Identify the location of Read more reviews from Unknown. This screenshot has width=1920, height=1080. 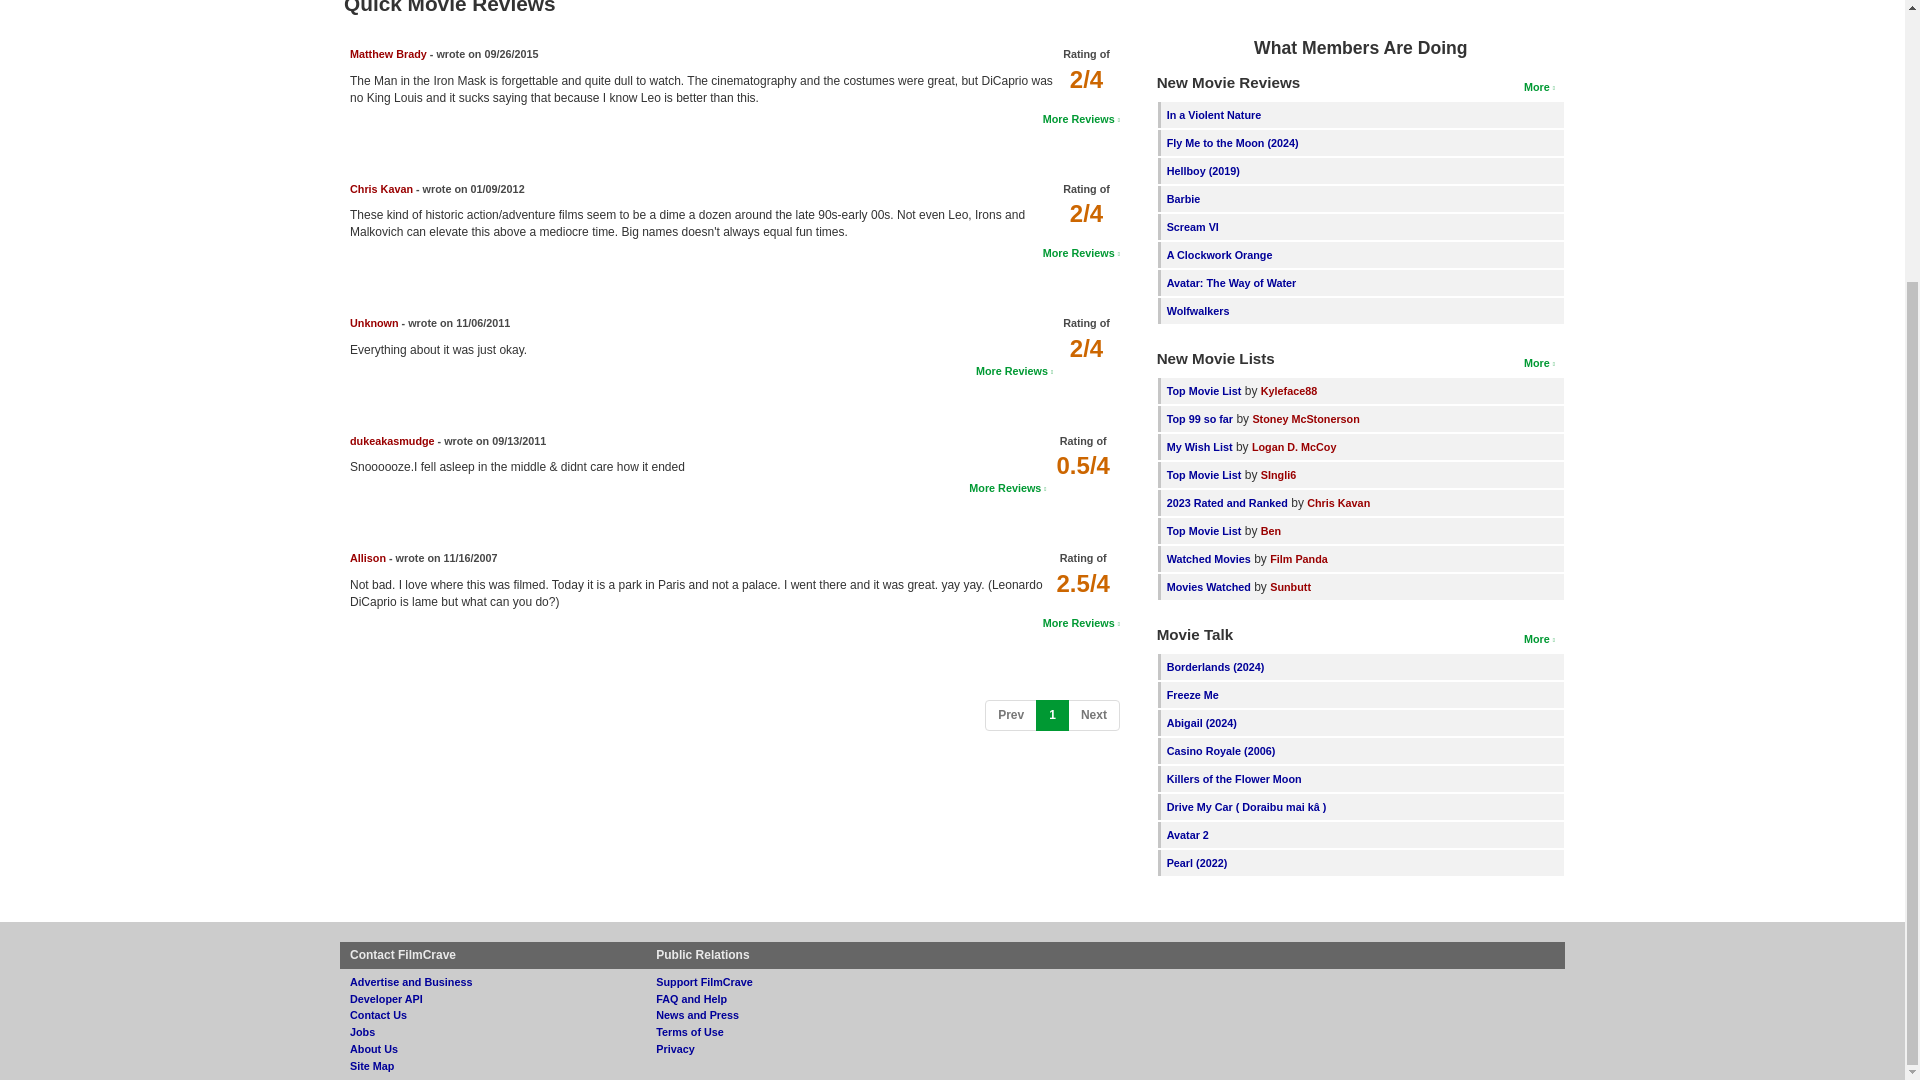
(1014, 370).